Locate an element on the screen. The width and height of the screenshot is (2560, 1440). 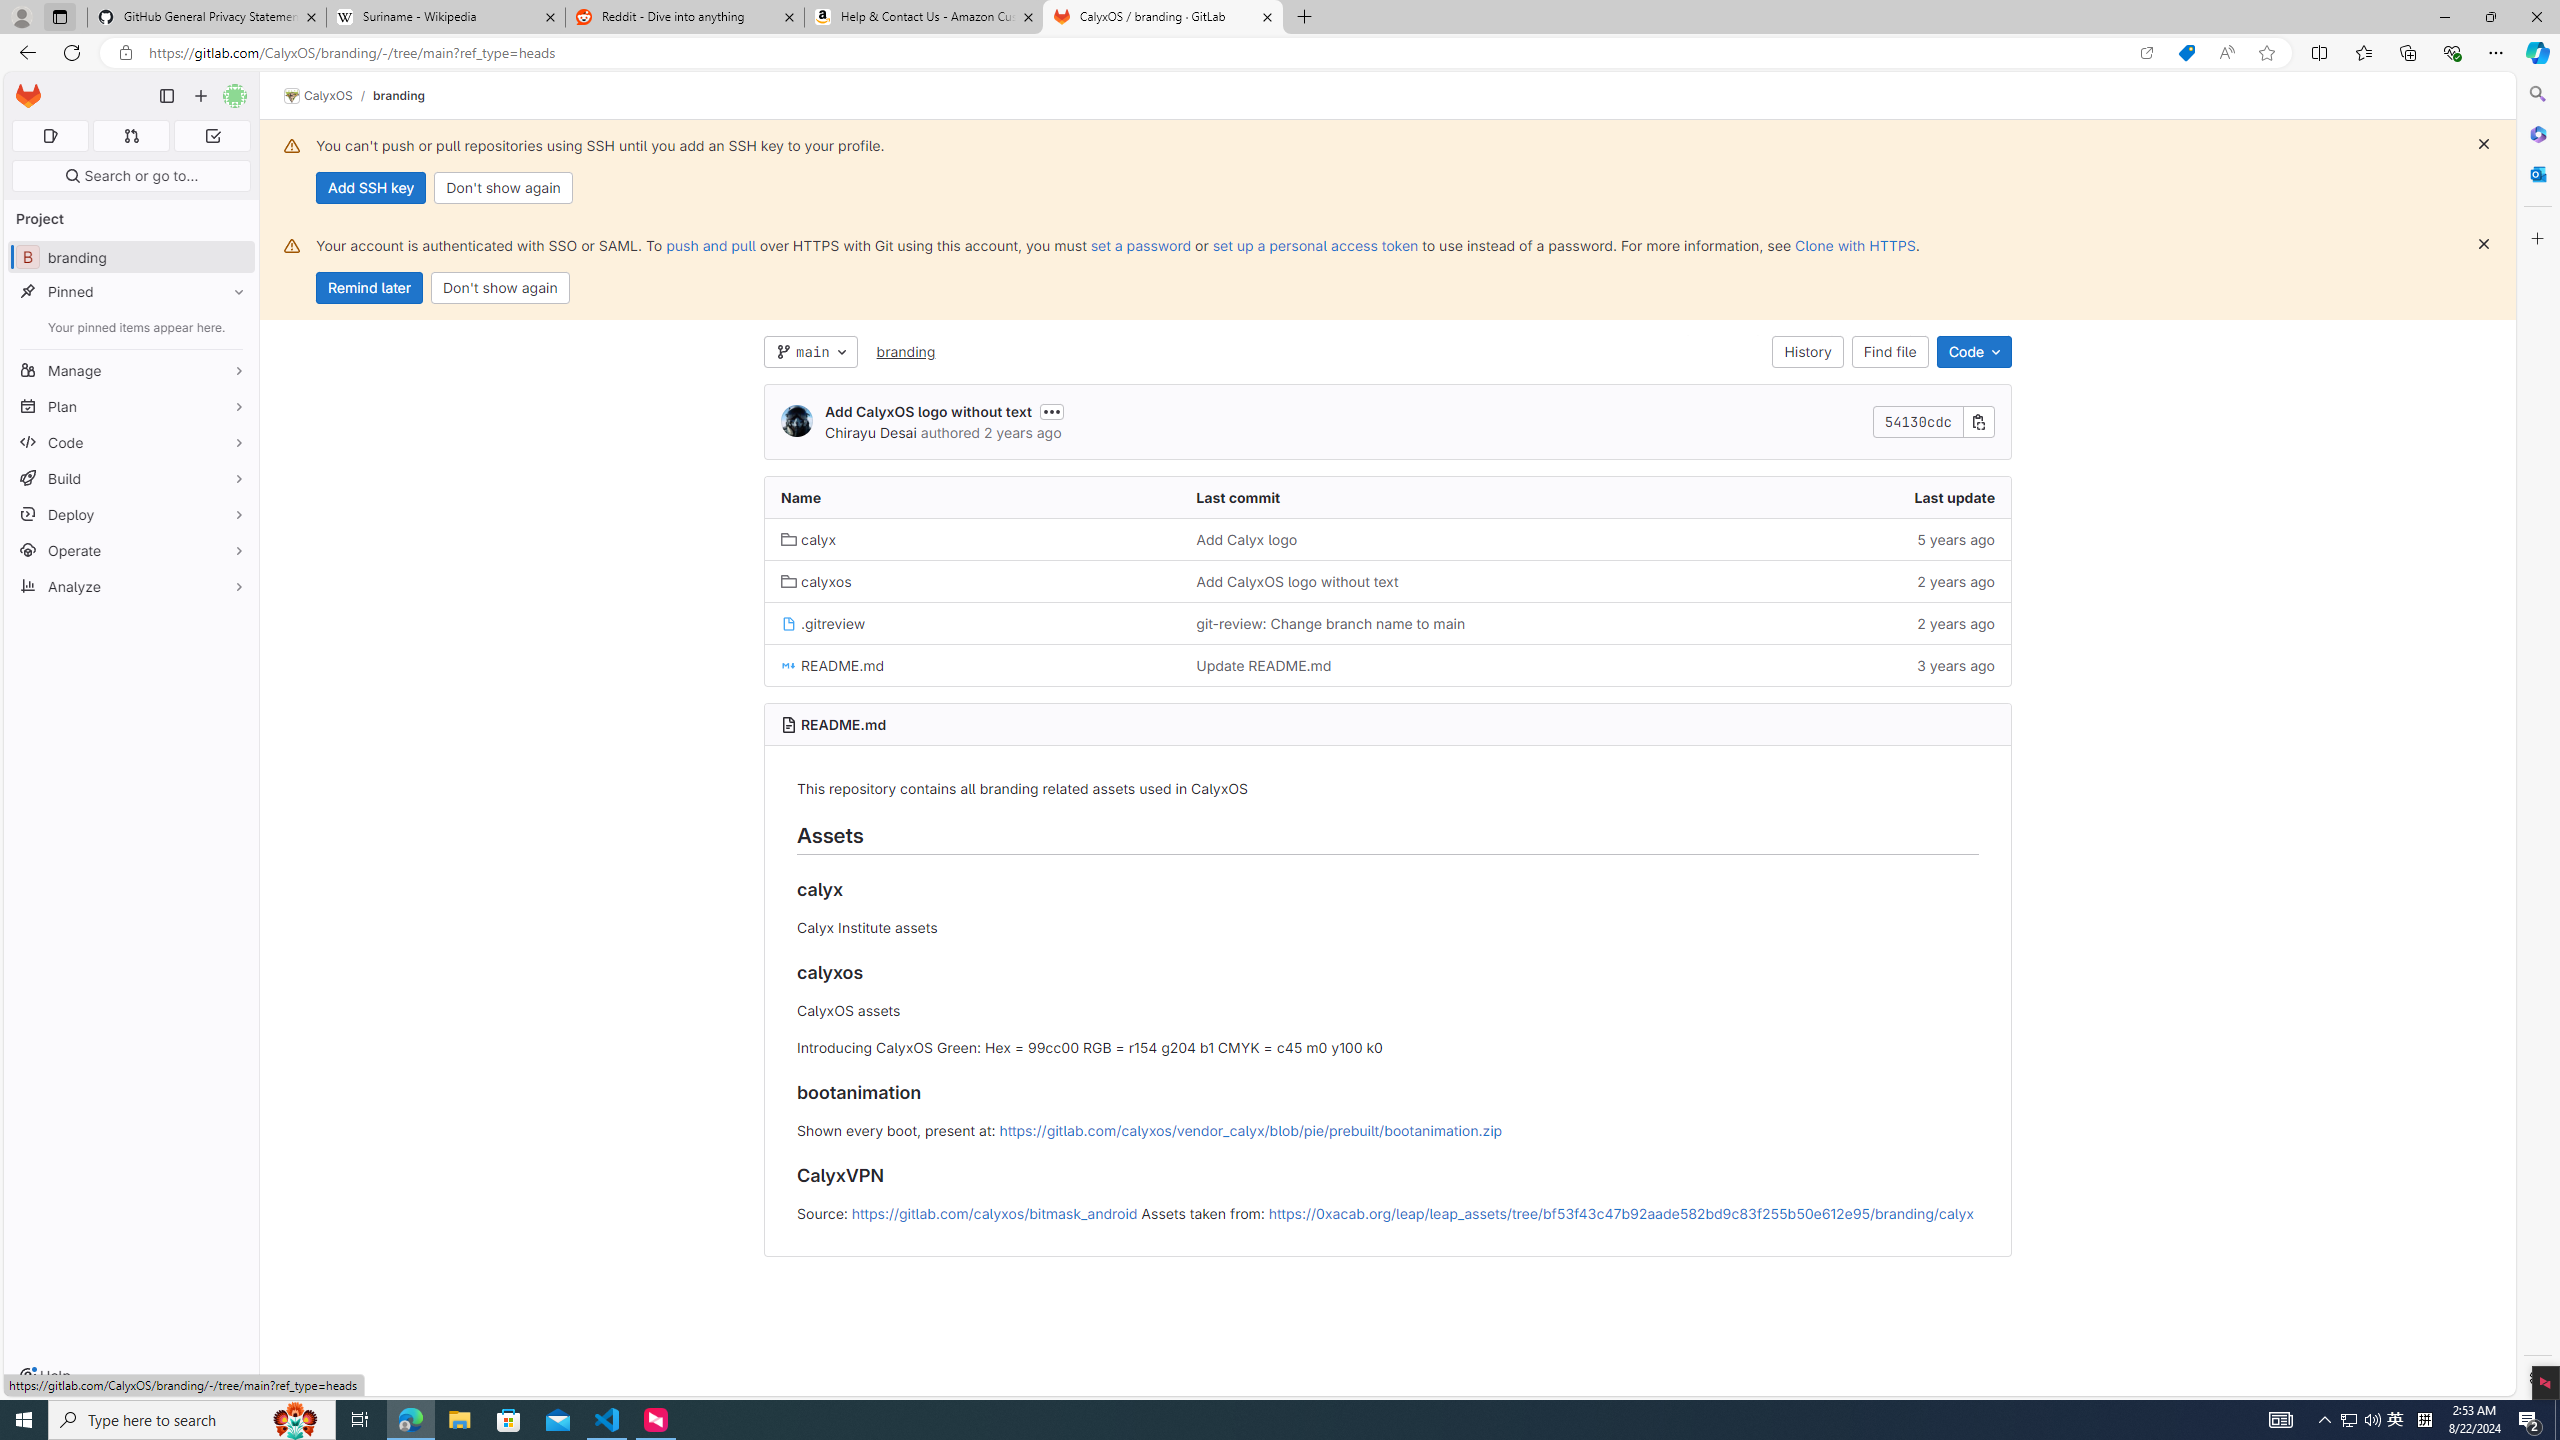
Remind later is located at coordinates (369, 288).